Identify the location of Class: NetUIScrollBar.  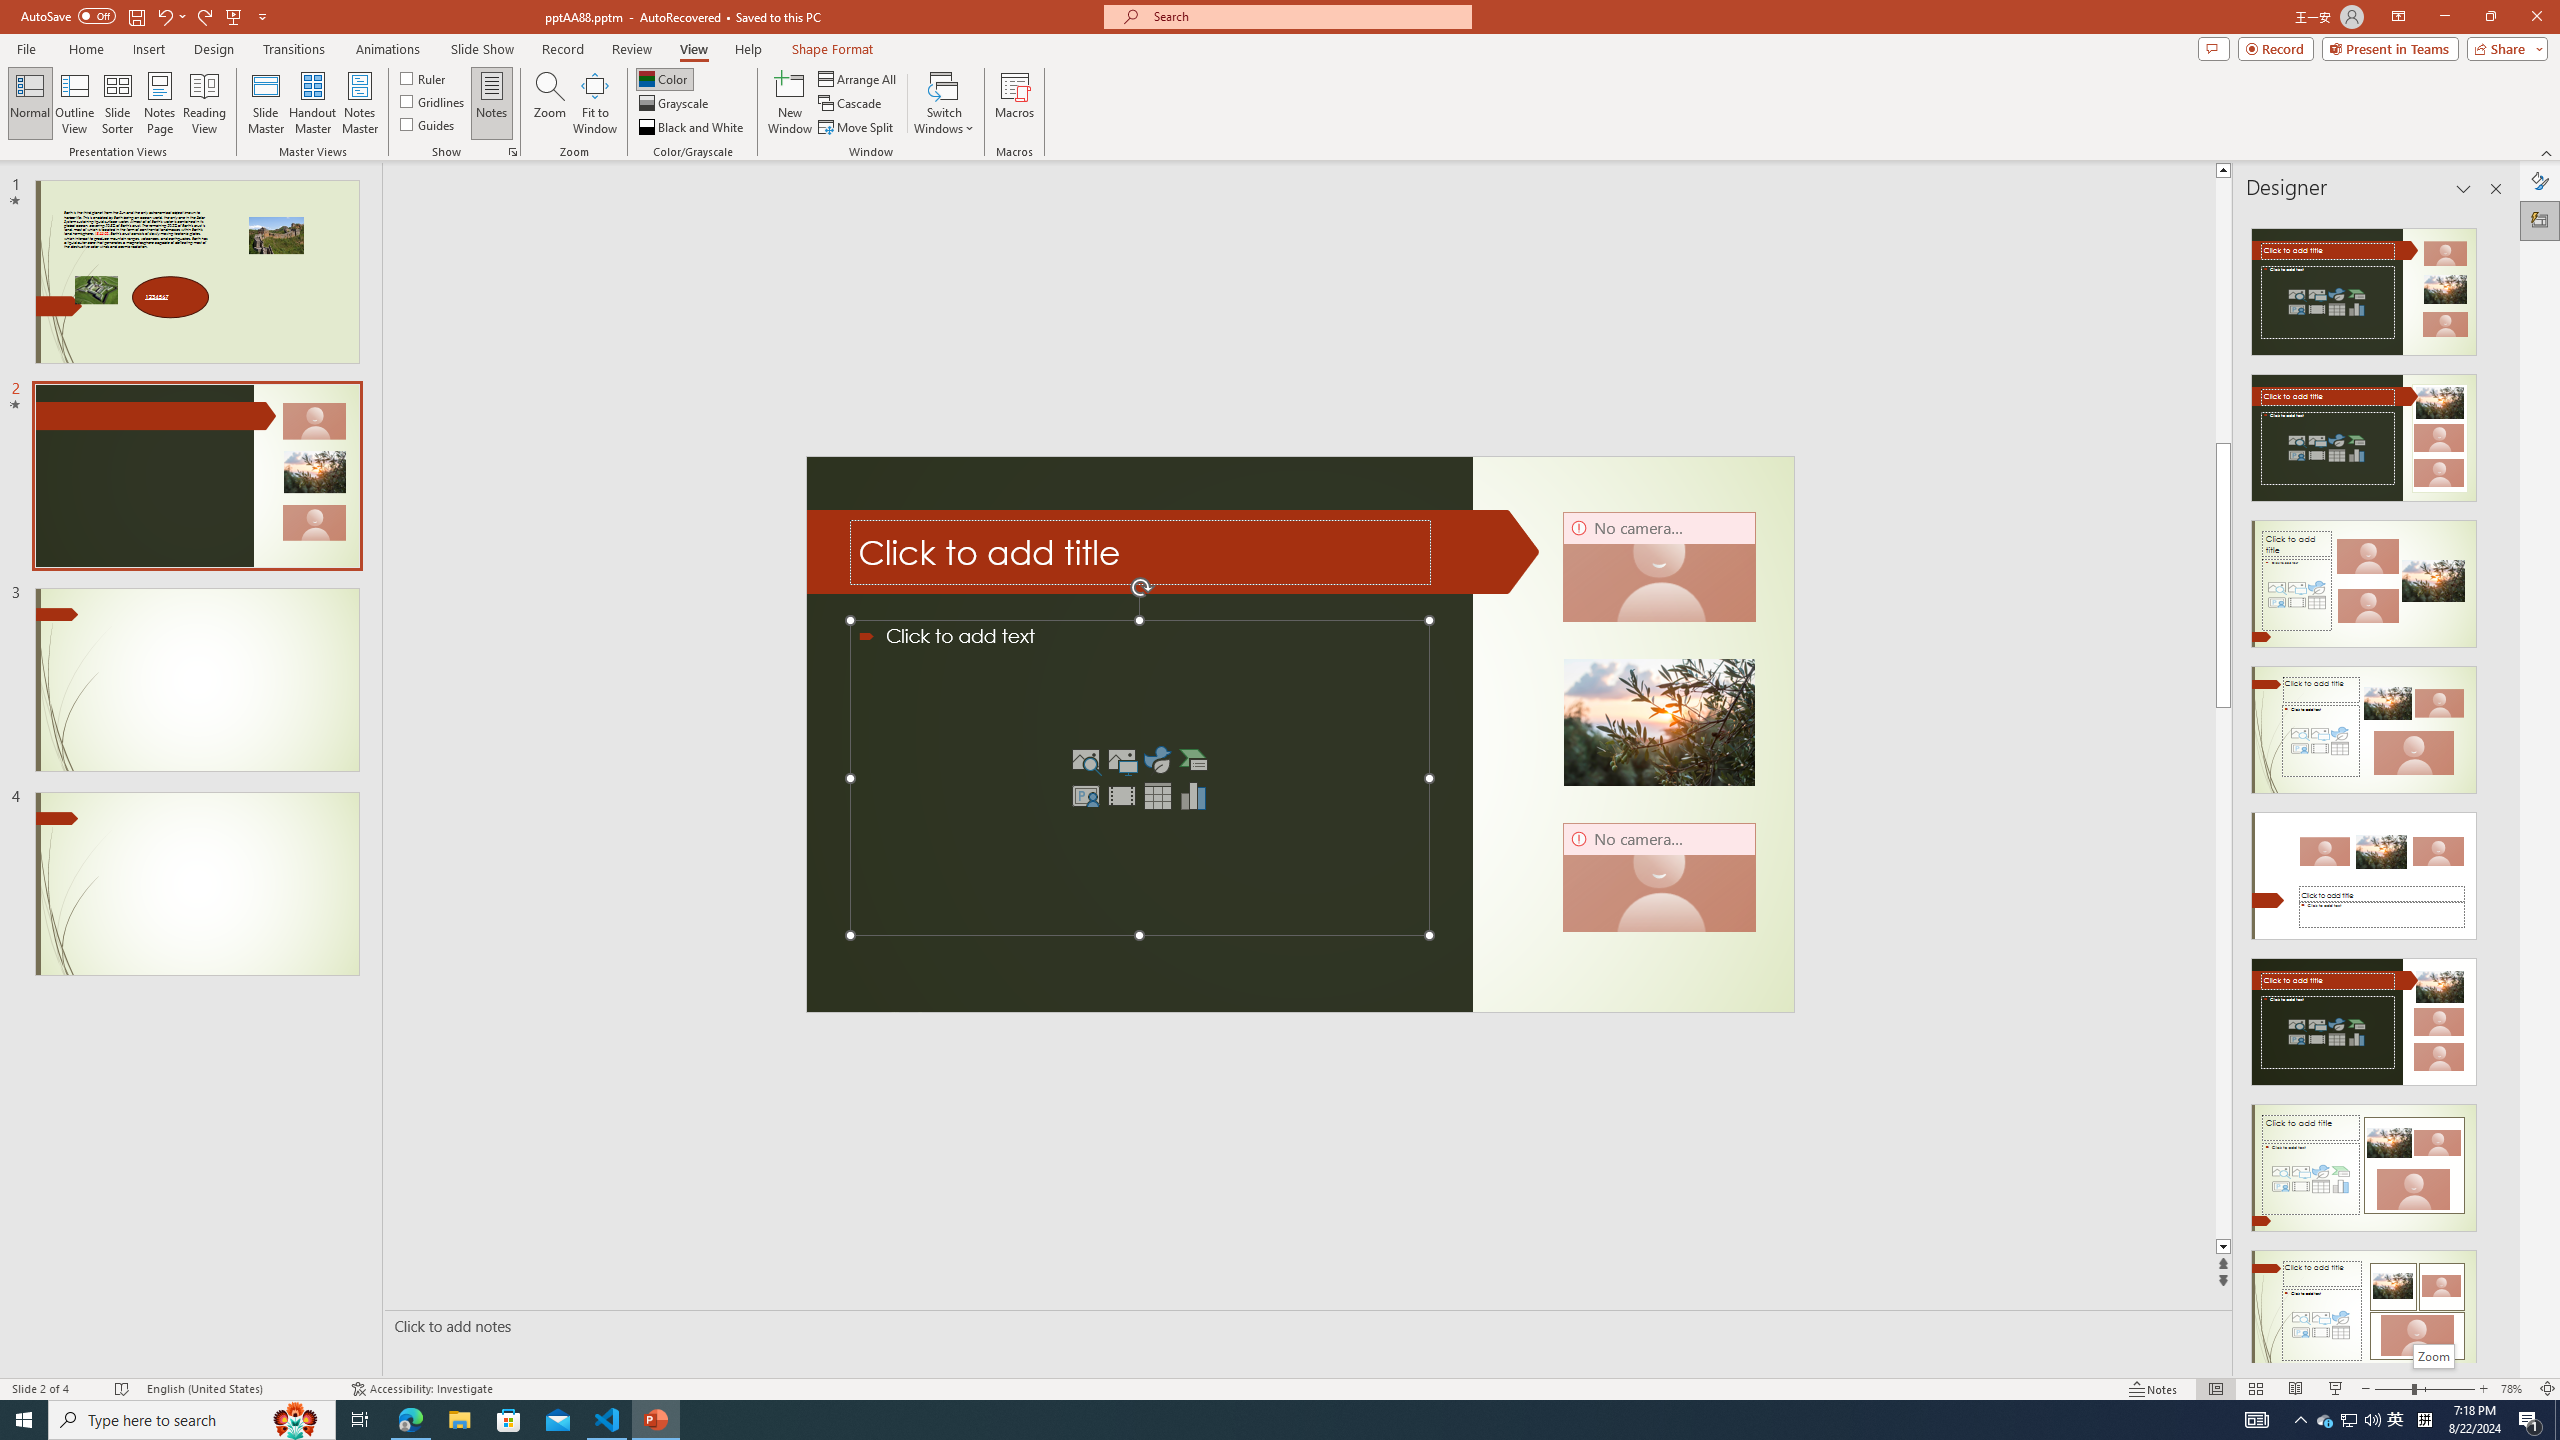
(2494, 787).